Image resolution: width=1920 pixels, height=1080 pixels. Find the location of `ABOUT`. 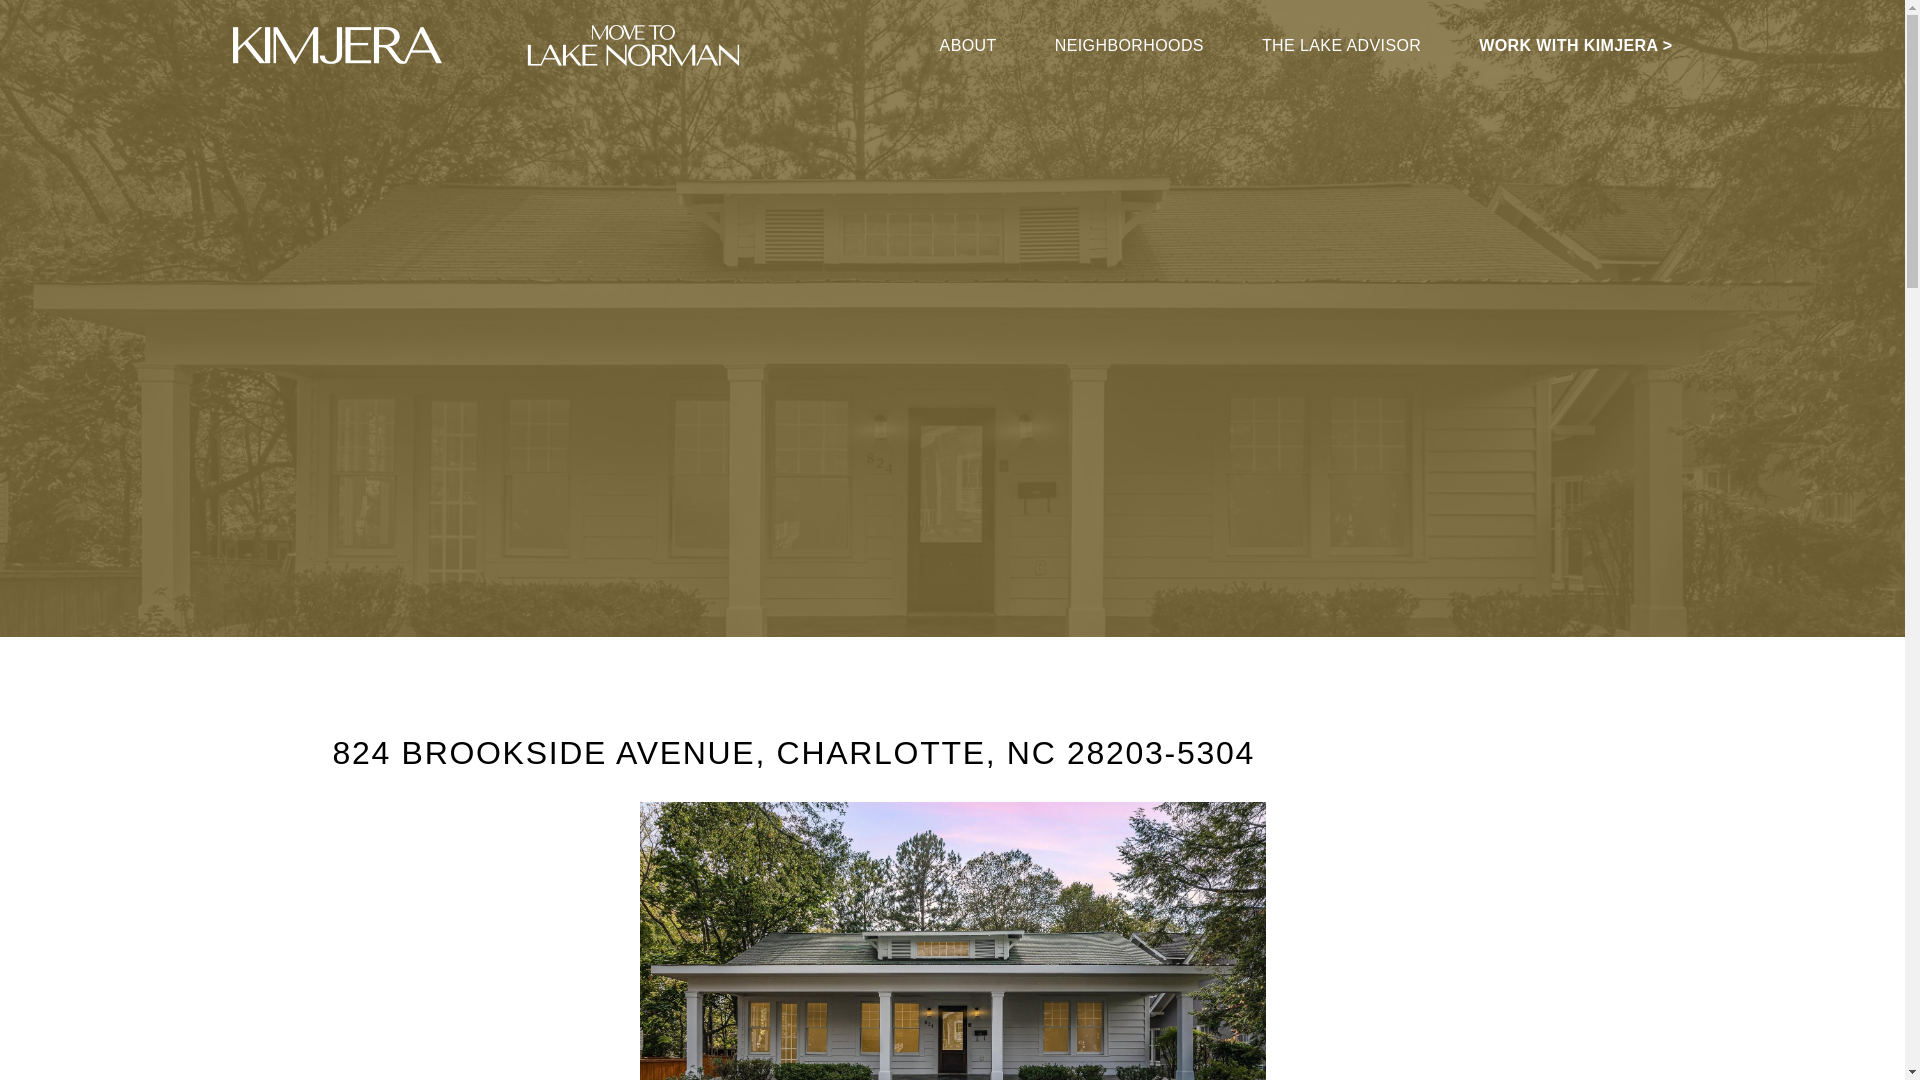

ABOUT is located at coordinates (968, 45).